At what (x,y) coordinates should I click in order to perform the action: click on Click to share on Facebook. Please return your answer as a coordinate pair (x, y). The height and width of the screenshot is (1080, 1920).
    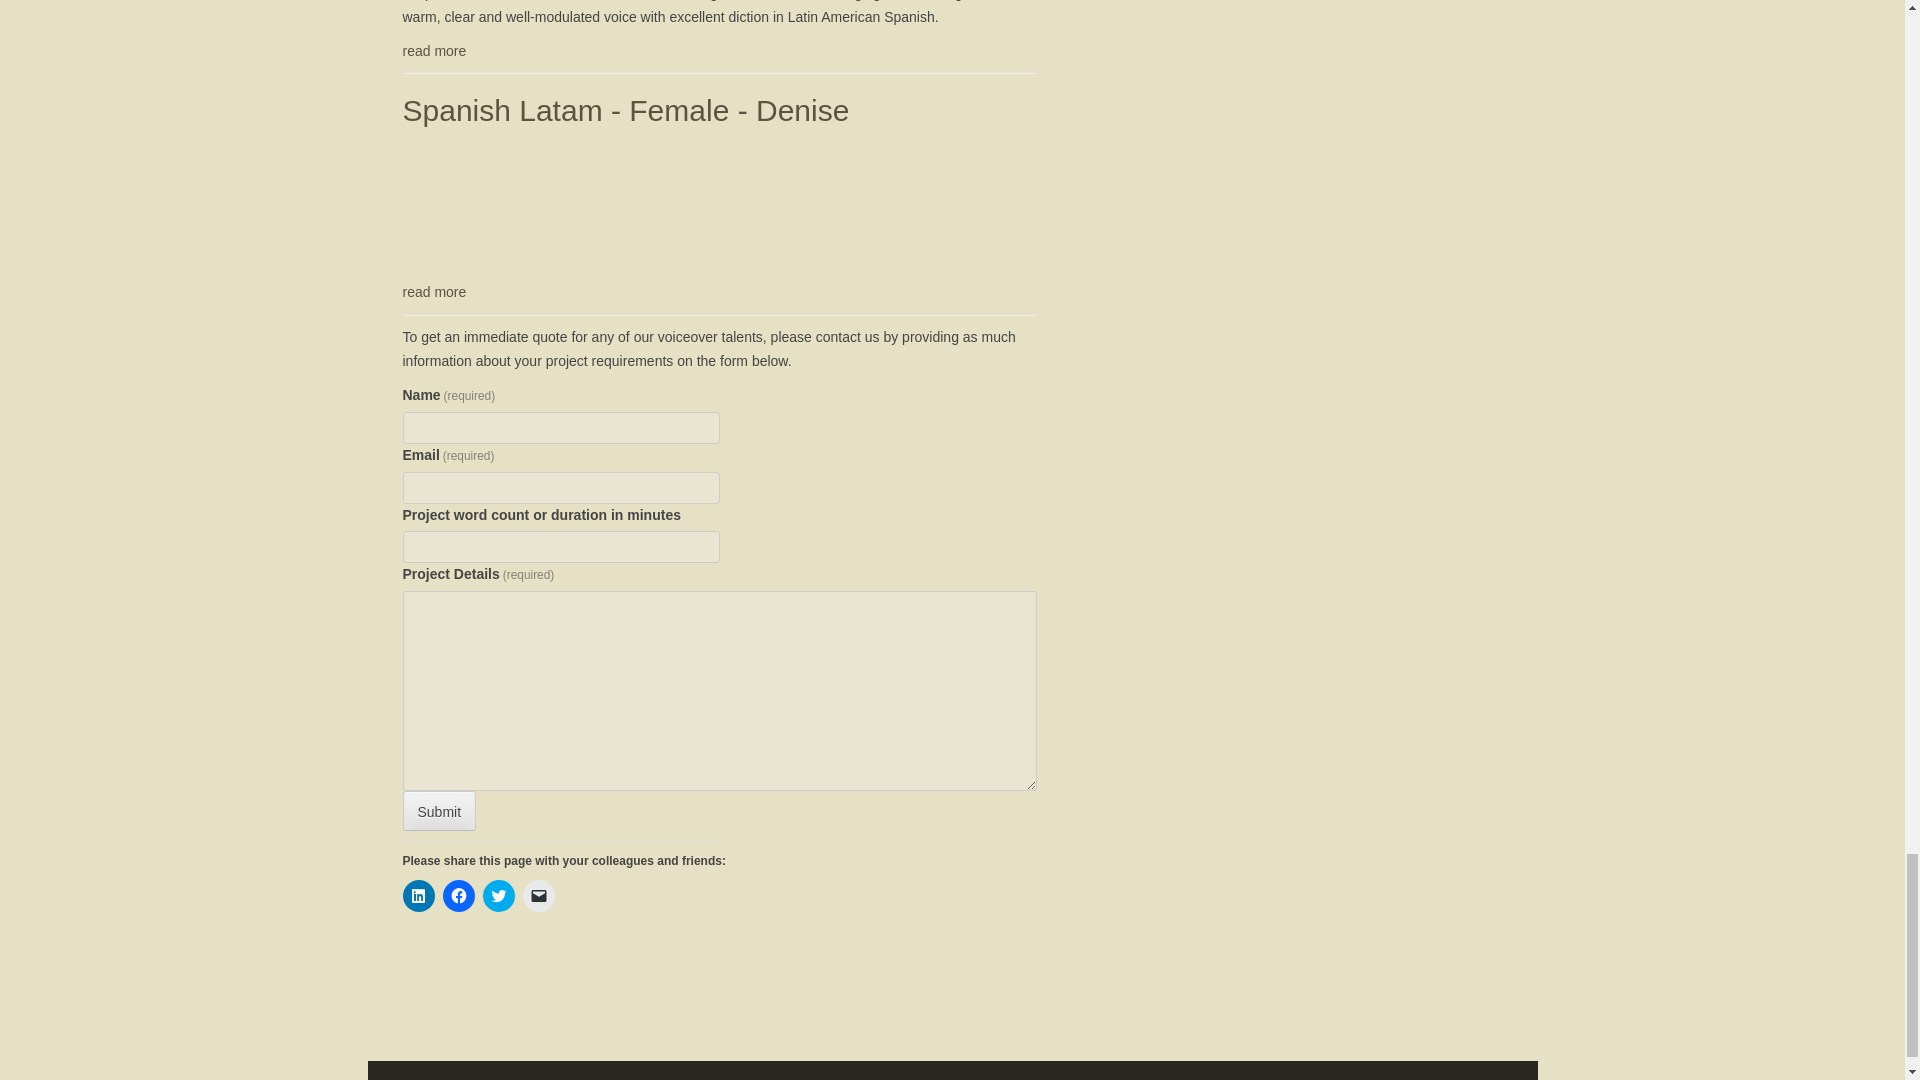
    Looking at the image, I should click on (458, 896).